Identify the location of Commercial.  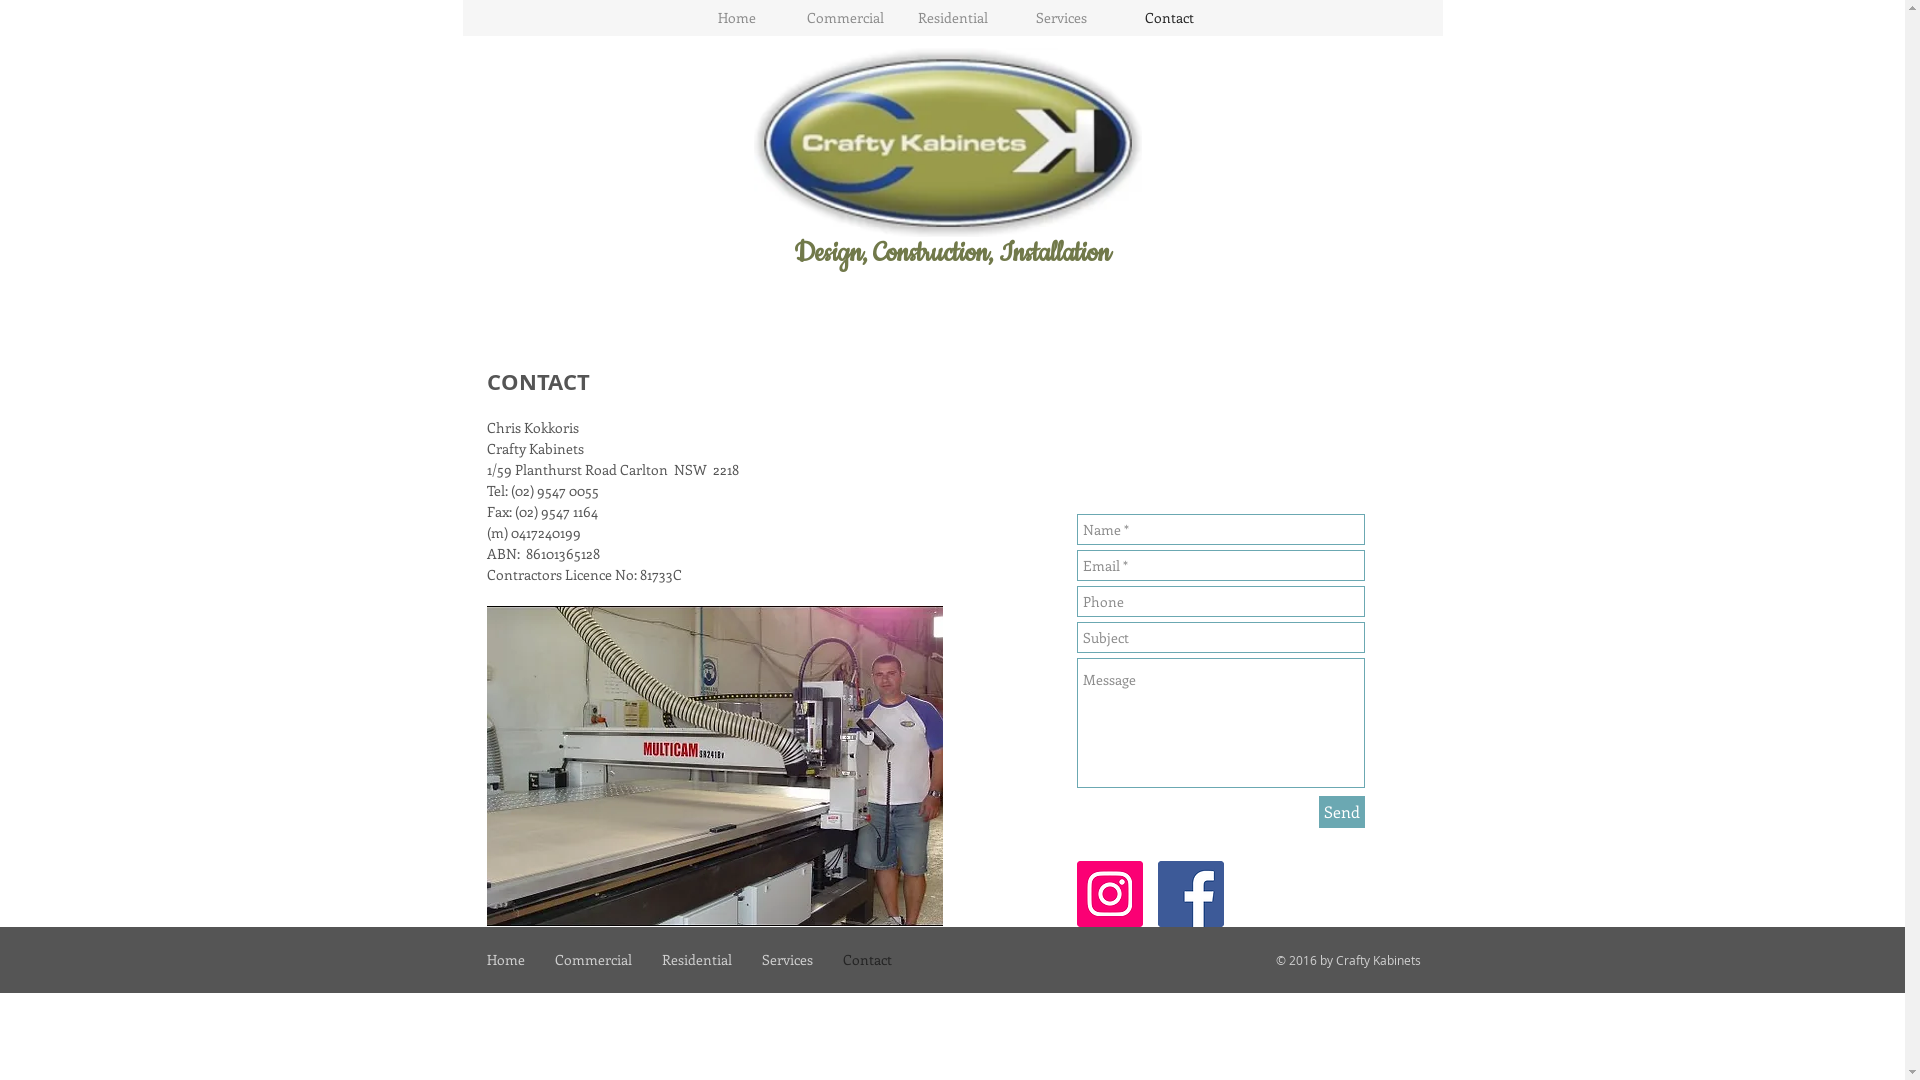
(844, 18).